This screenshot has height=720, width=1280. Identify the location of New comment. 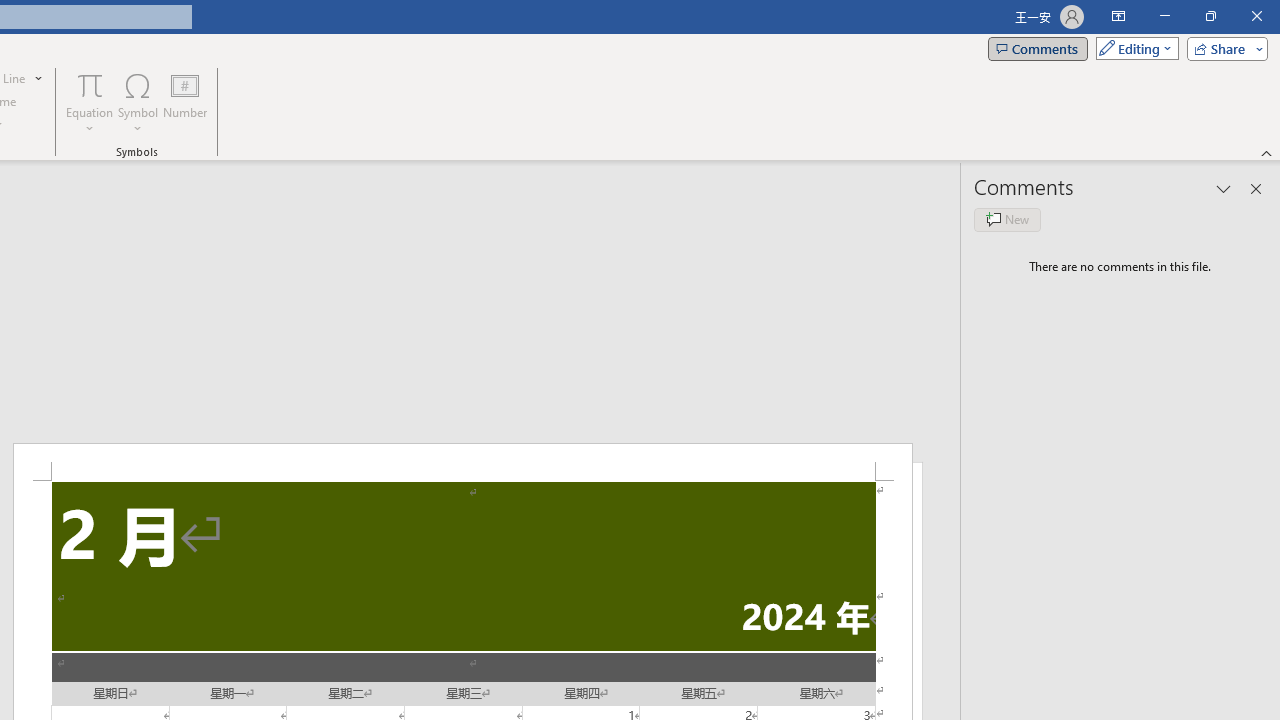
(1007, 220).